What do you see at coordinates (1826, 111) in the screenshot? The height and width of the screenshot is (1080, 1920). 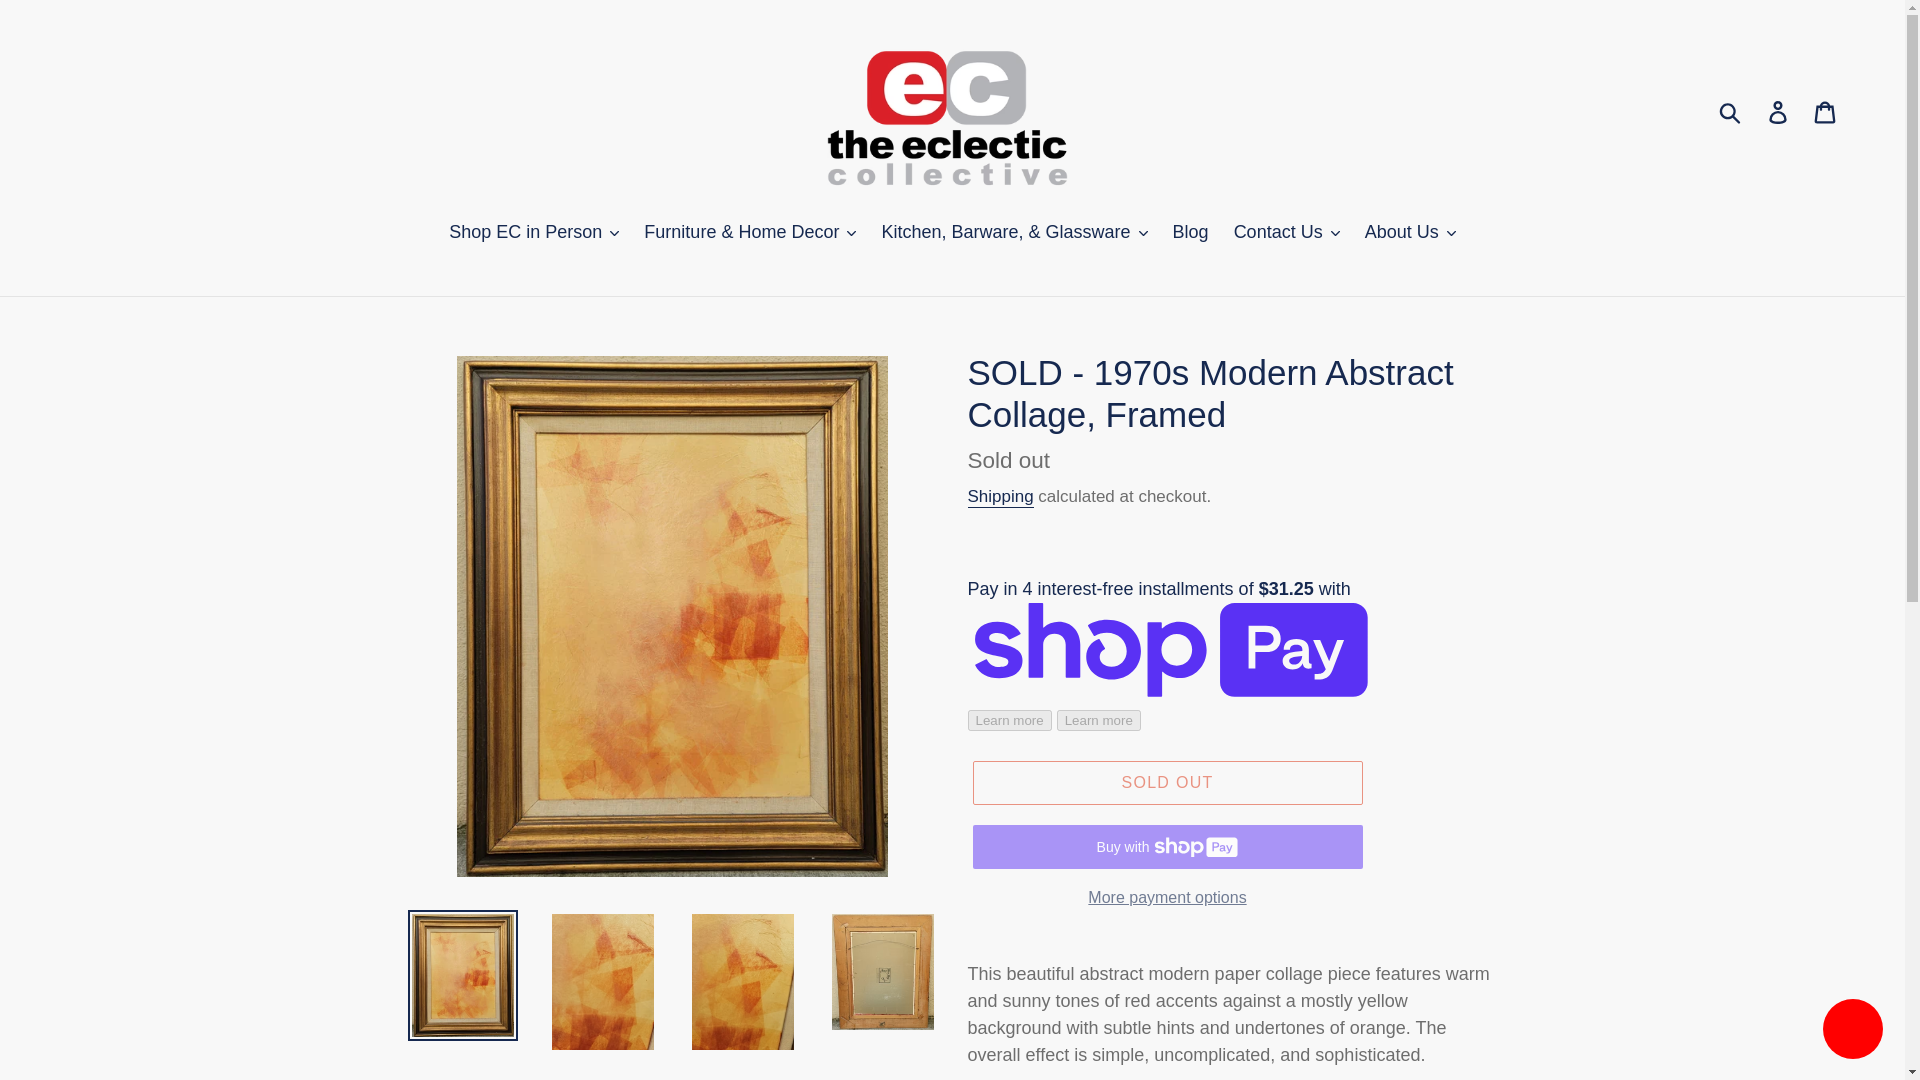 I see `Cart` at bounding box center [1826, 111].